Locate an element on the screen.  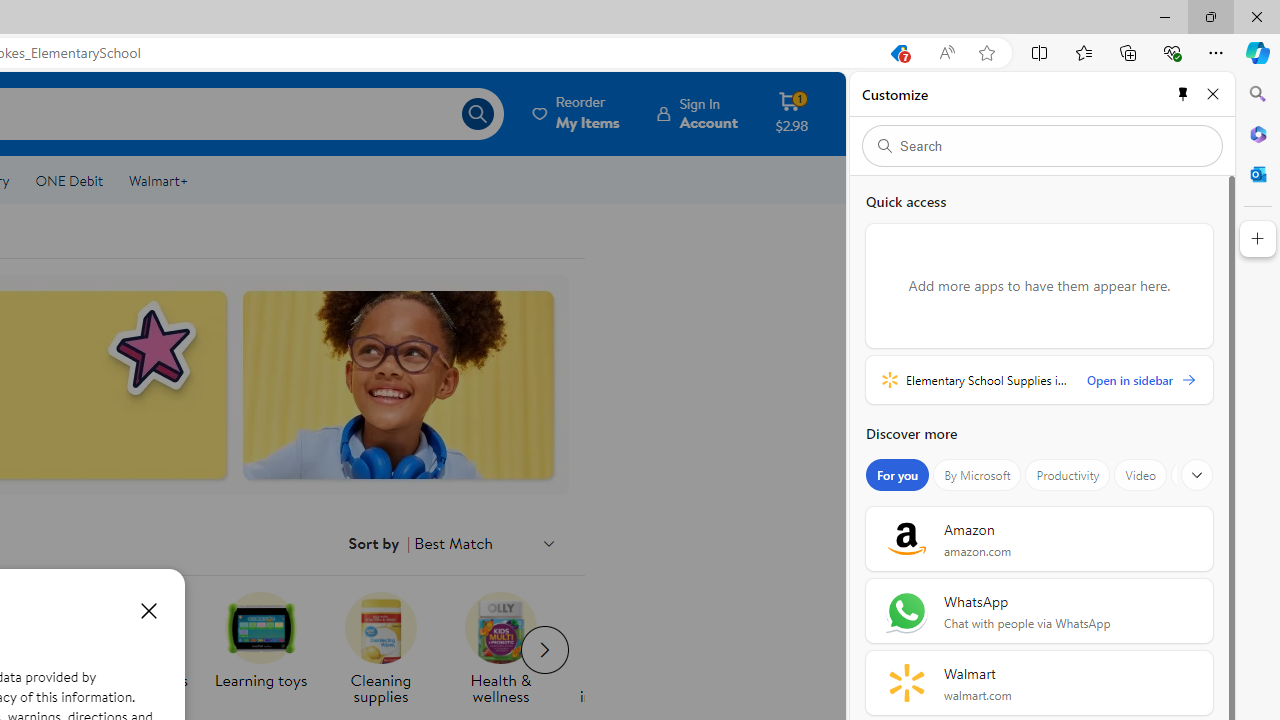
Video is located at coordinates (1140, 475).